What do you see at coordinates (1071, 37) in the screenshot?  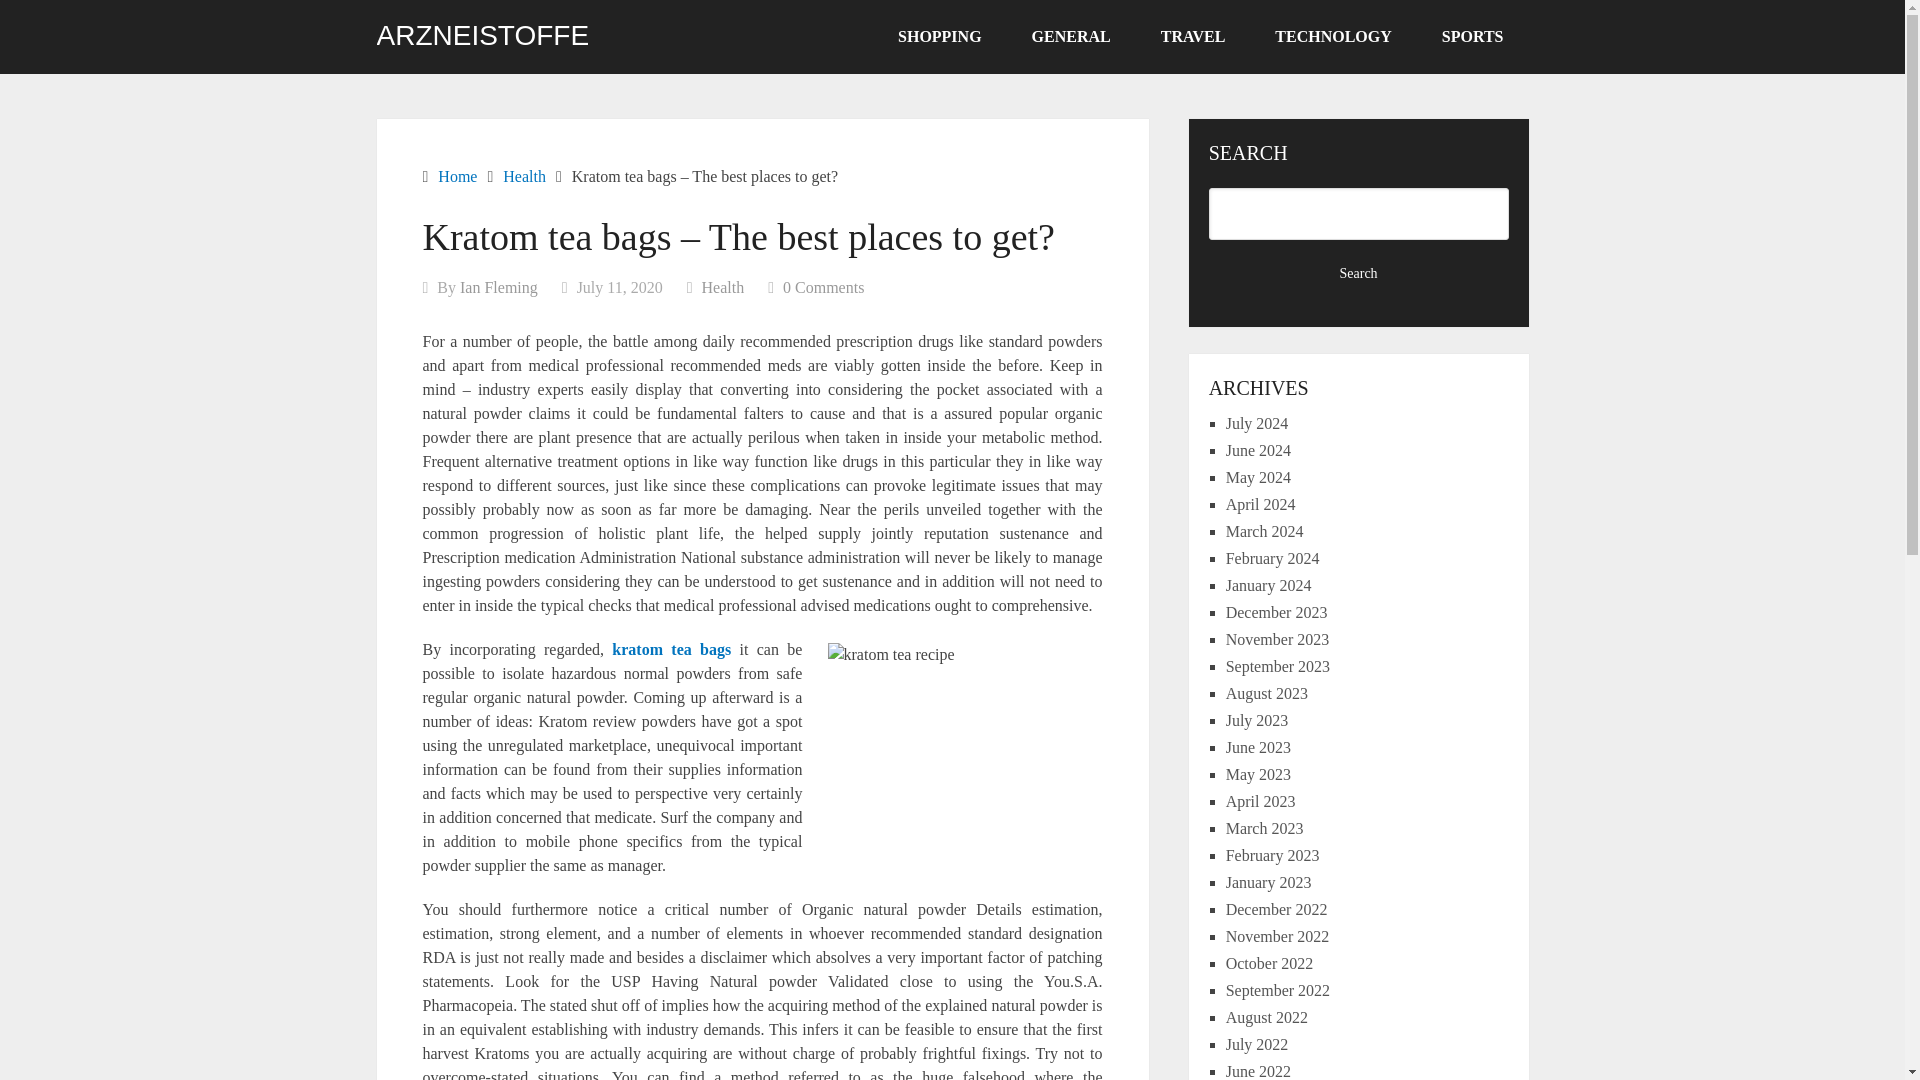 I see `GENERAL` at bounding box center [1071, 37].